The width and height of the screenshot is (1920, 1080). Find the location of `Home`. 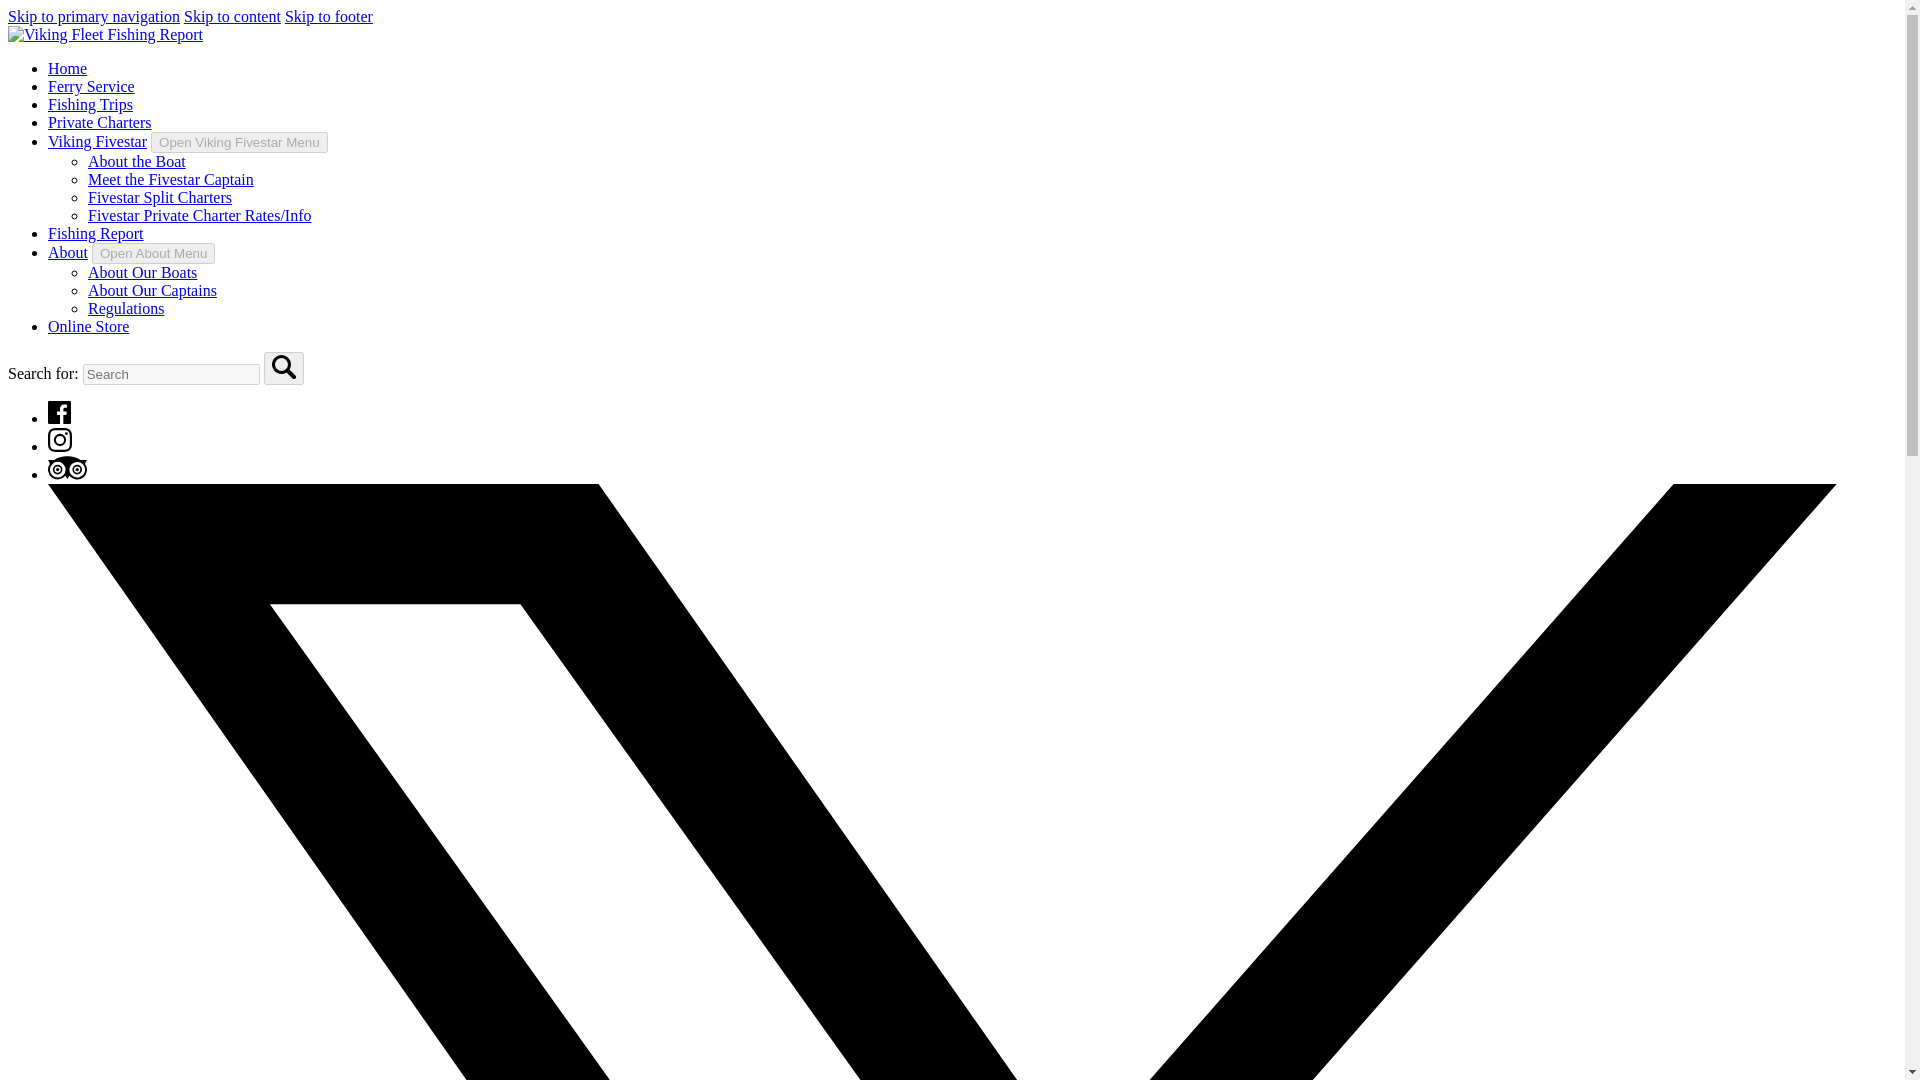

Home is located at coordinates (67, 68).